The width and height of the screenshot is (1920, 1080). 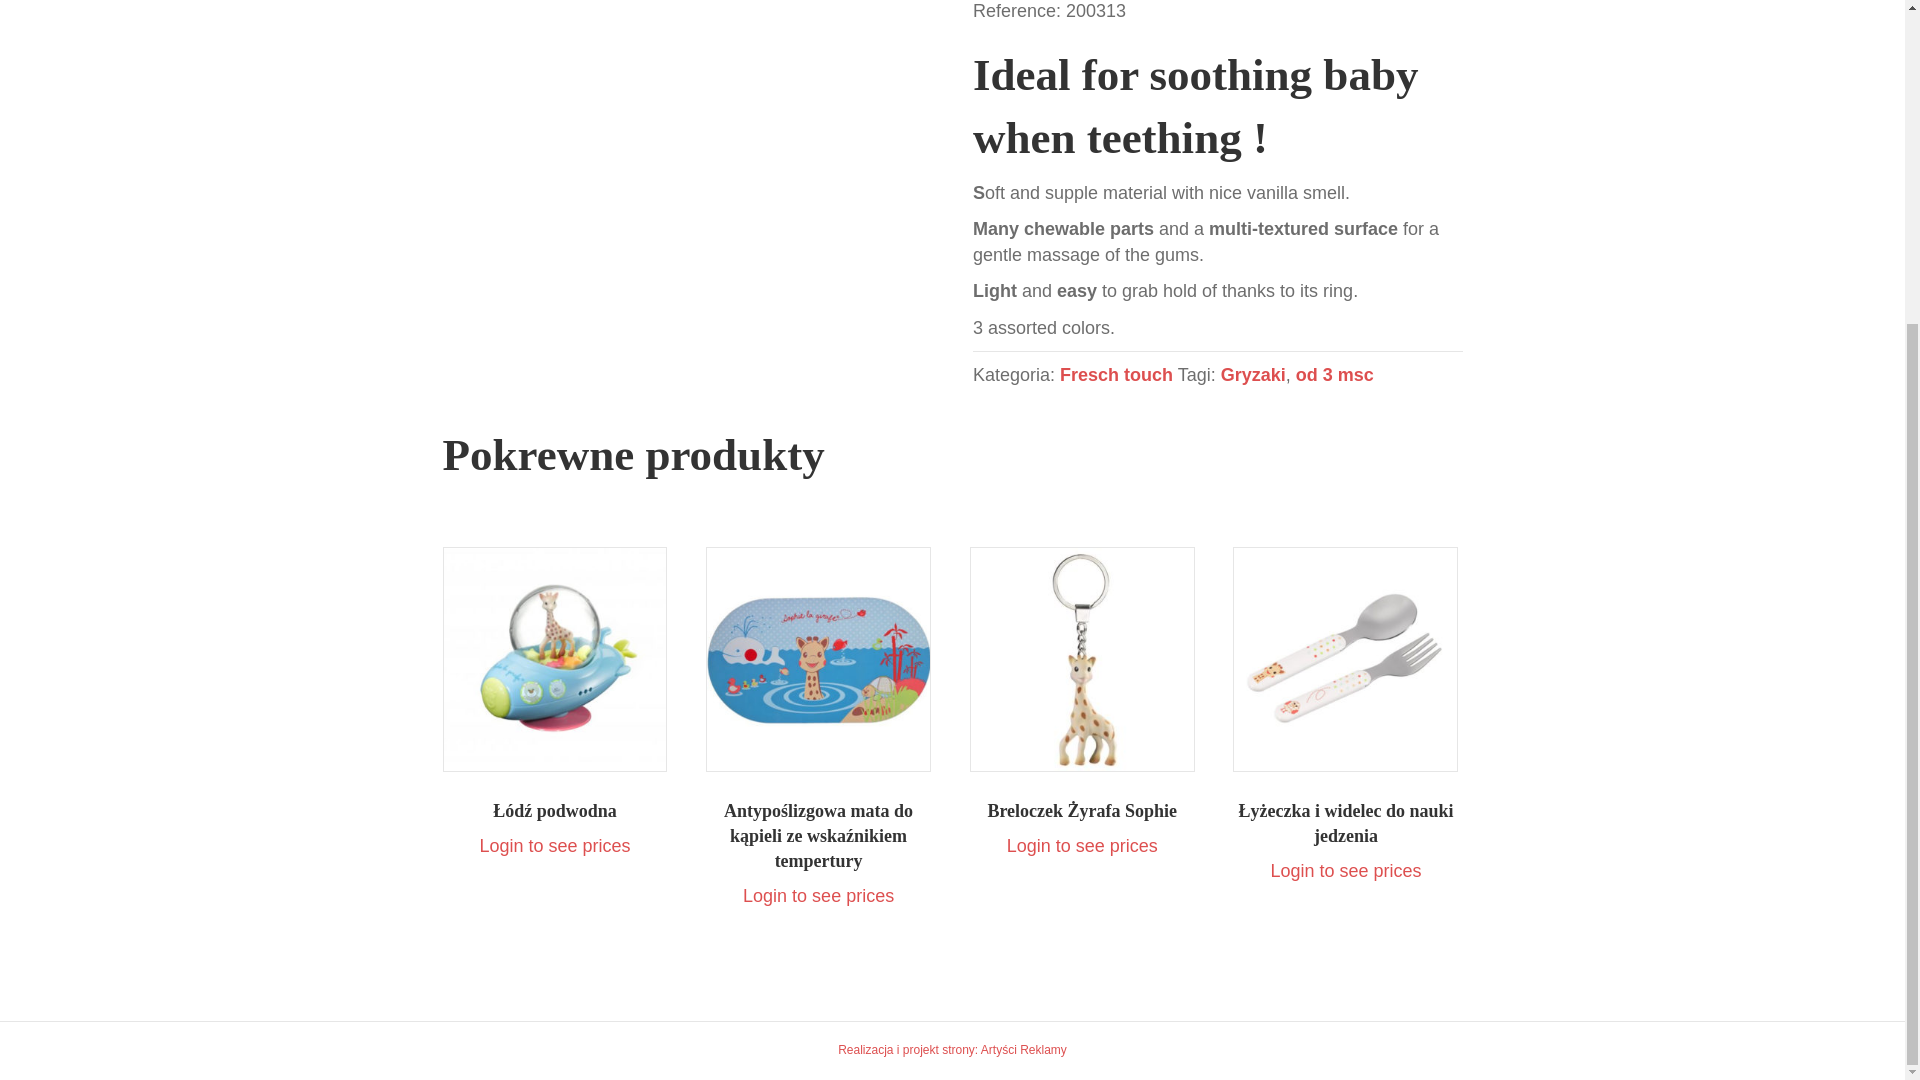 What do you see at coordinates (1344, 870) in the screenshot?
I see `Login to see prices` at bounding box center [1344, 870].